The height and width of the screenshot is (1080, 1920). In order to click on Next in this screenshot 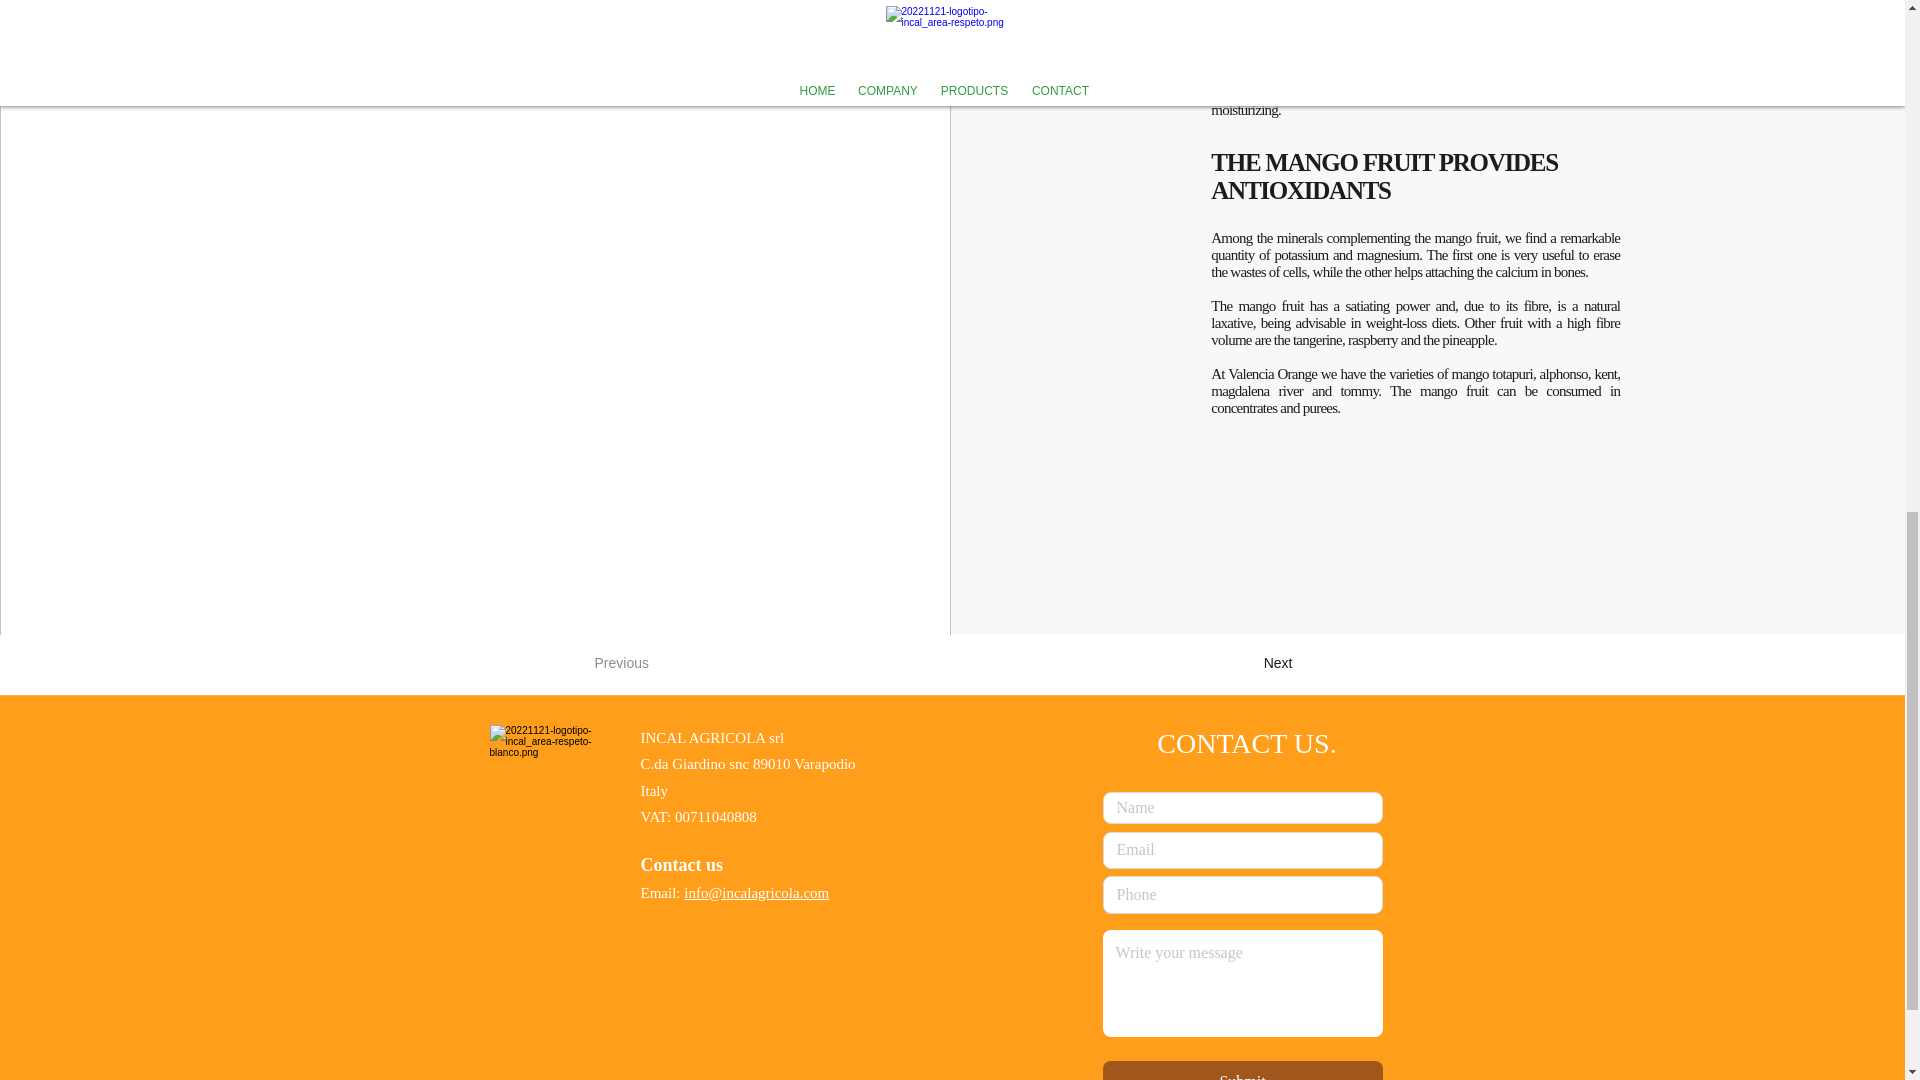, I will do `click(1242, 663)`.